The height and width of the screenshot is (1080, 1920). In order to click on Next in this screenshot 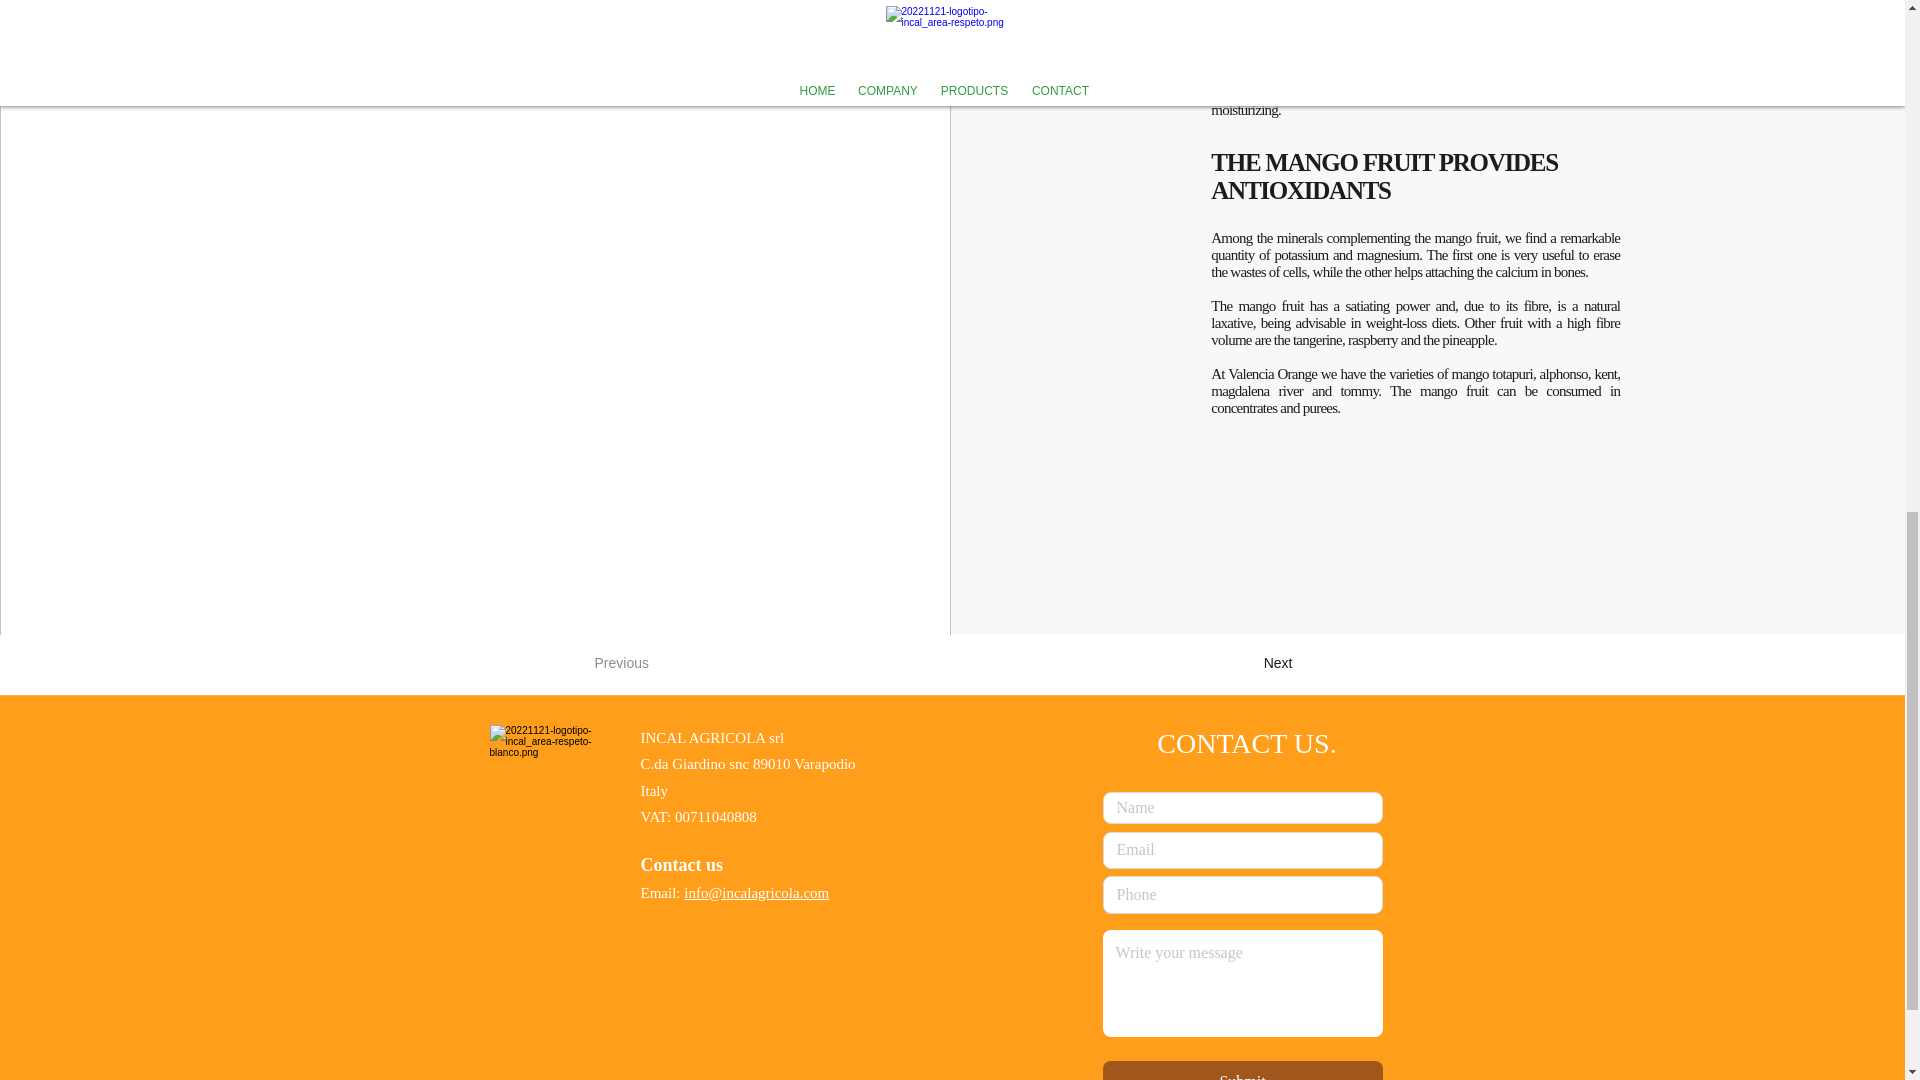, I will do `click(1242, 663)`.